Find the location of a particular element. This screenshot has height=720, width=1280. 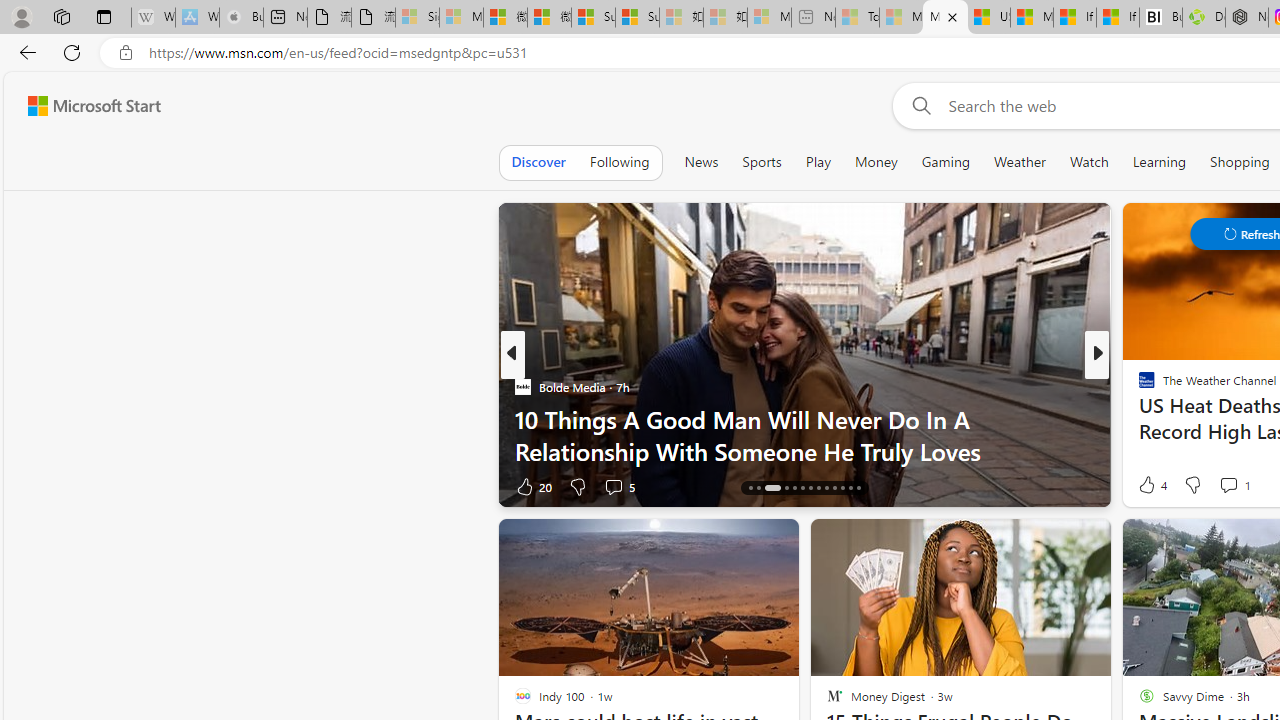

AutomationID: tab-22 is located at coordinates (826, 488).